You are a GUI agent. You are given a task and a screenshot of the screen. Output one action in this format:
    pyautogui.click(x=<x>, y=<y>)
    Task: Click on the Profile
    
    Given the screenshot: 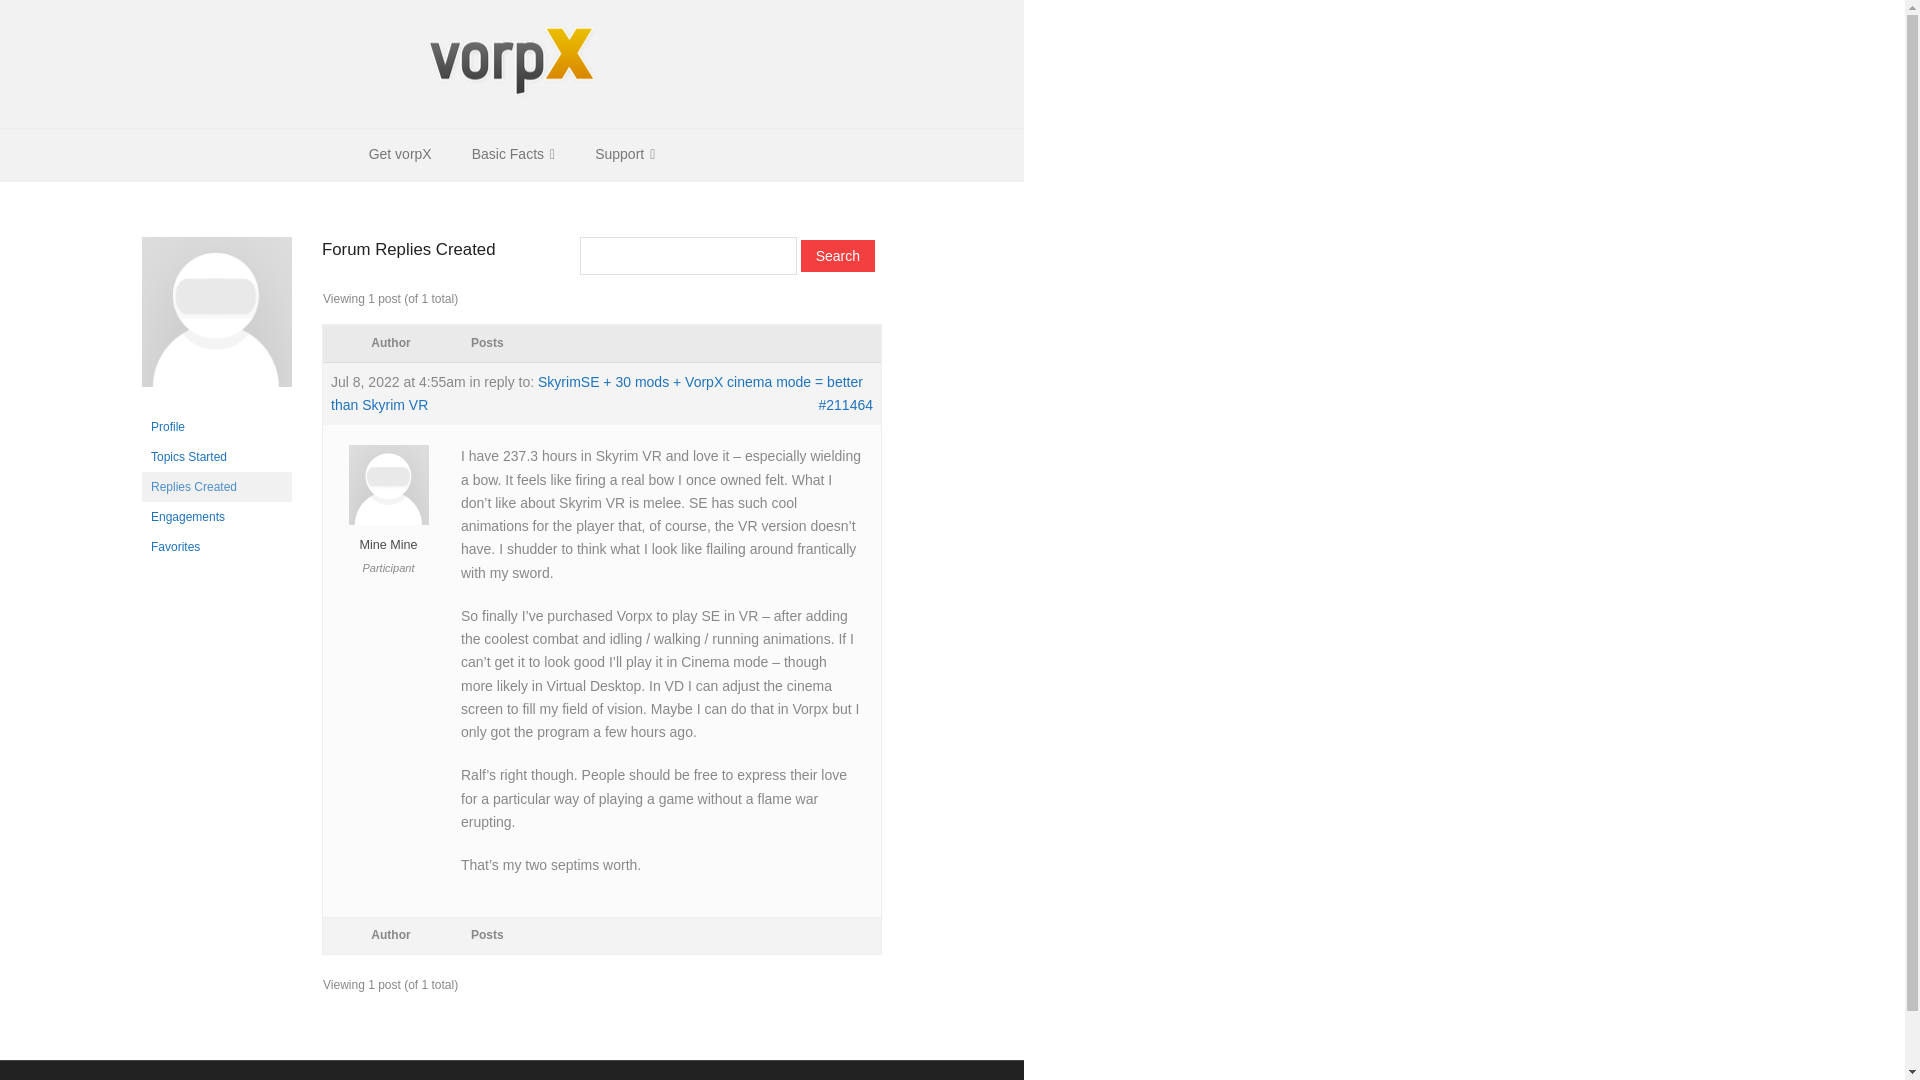 What is the action you would take?
    pyautogui.click(x=216, y=426)
    